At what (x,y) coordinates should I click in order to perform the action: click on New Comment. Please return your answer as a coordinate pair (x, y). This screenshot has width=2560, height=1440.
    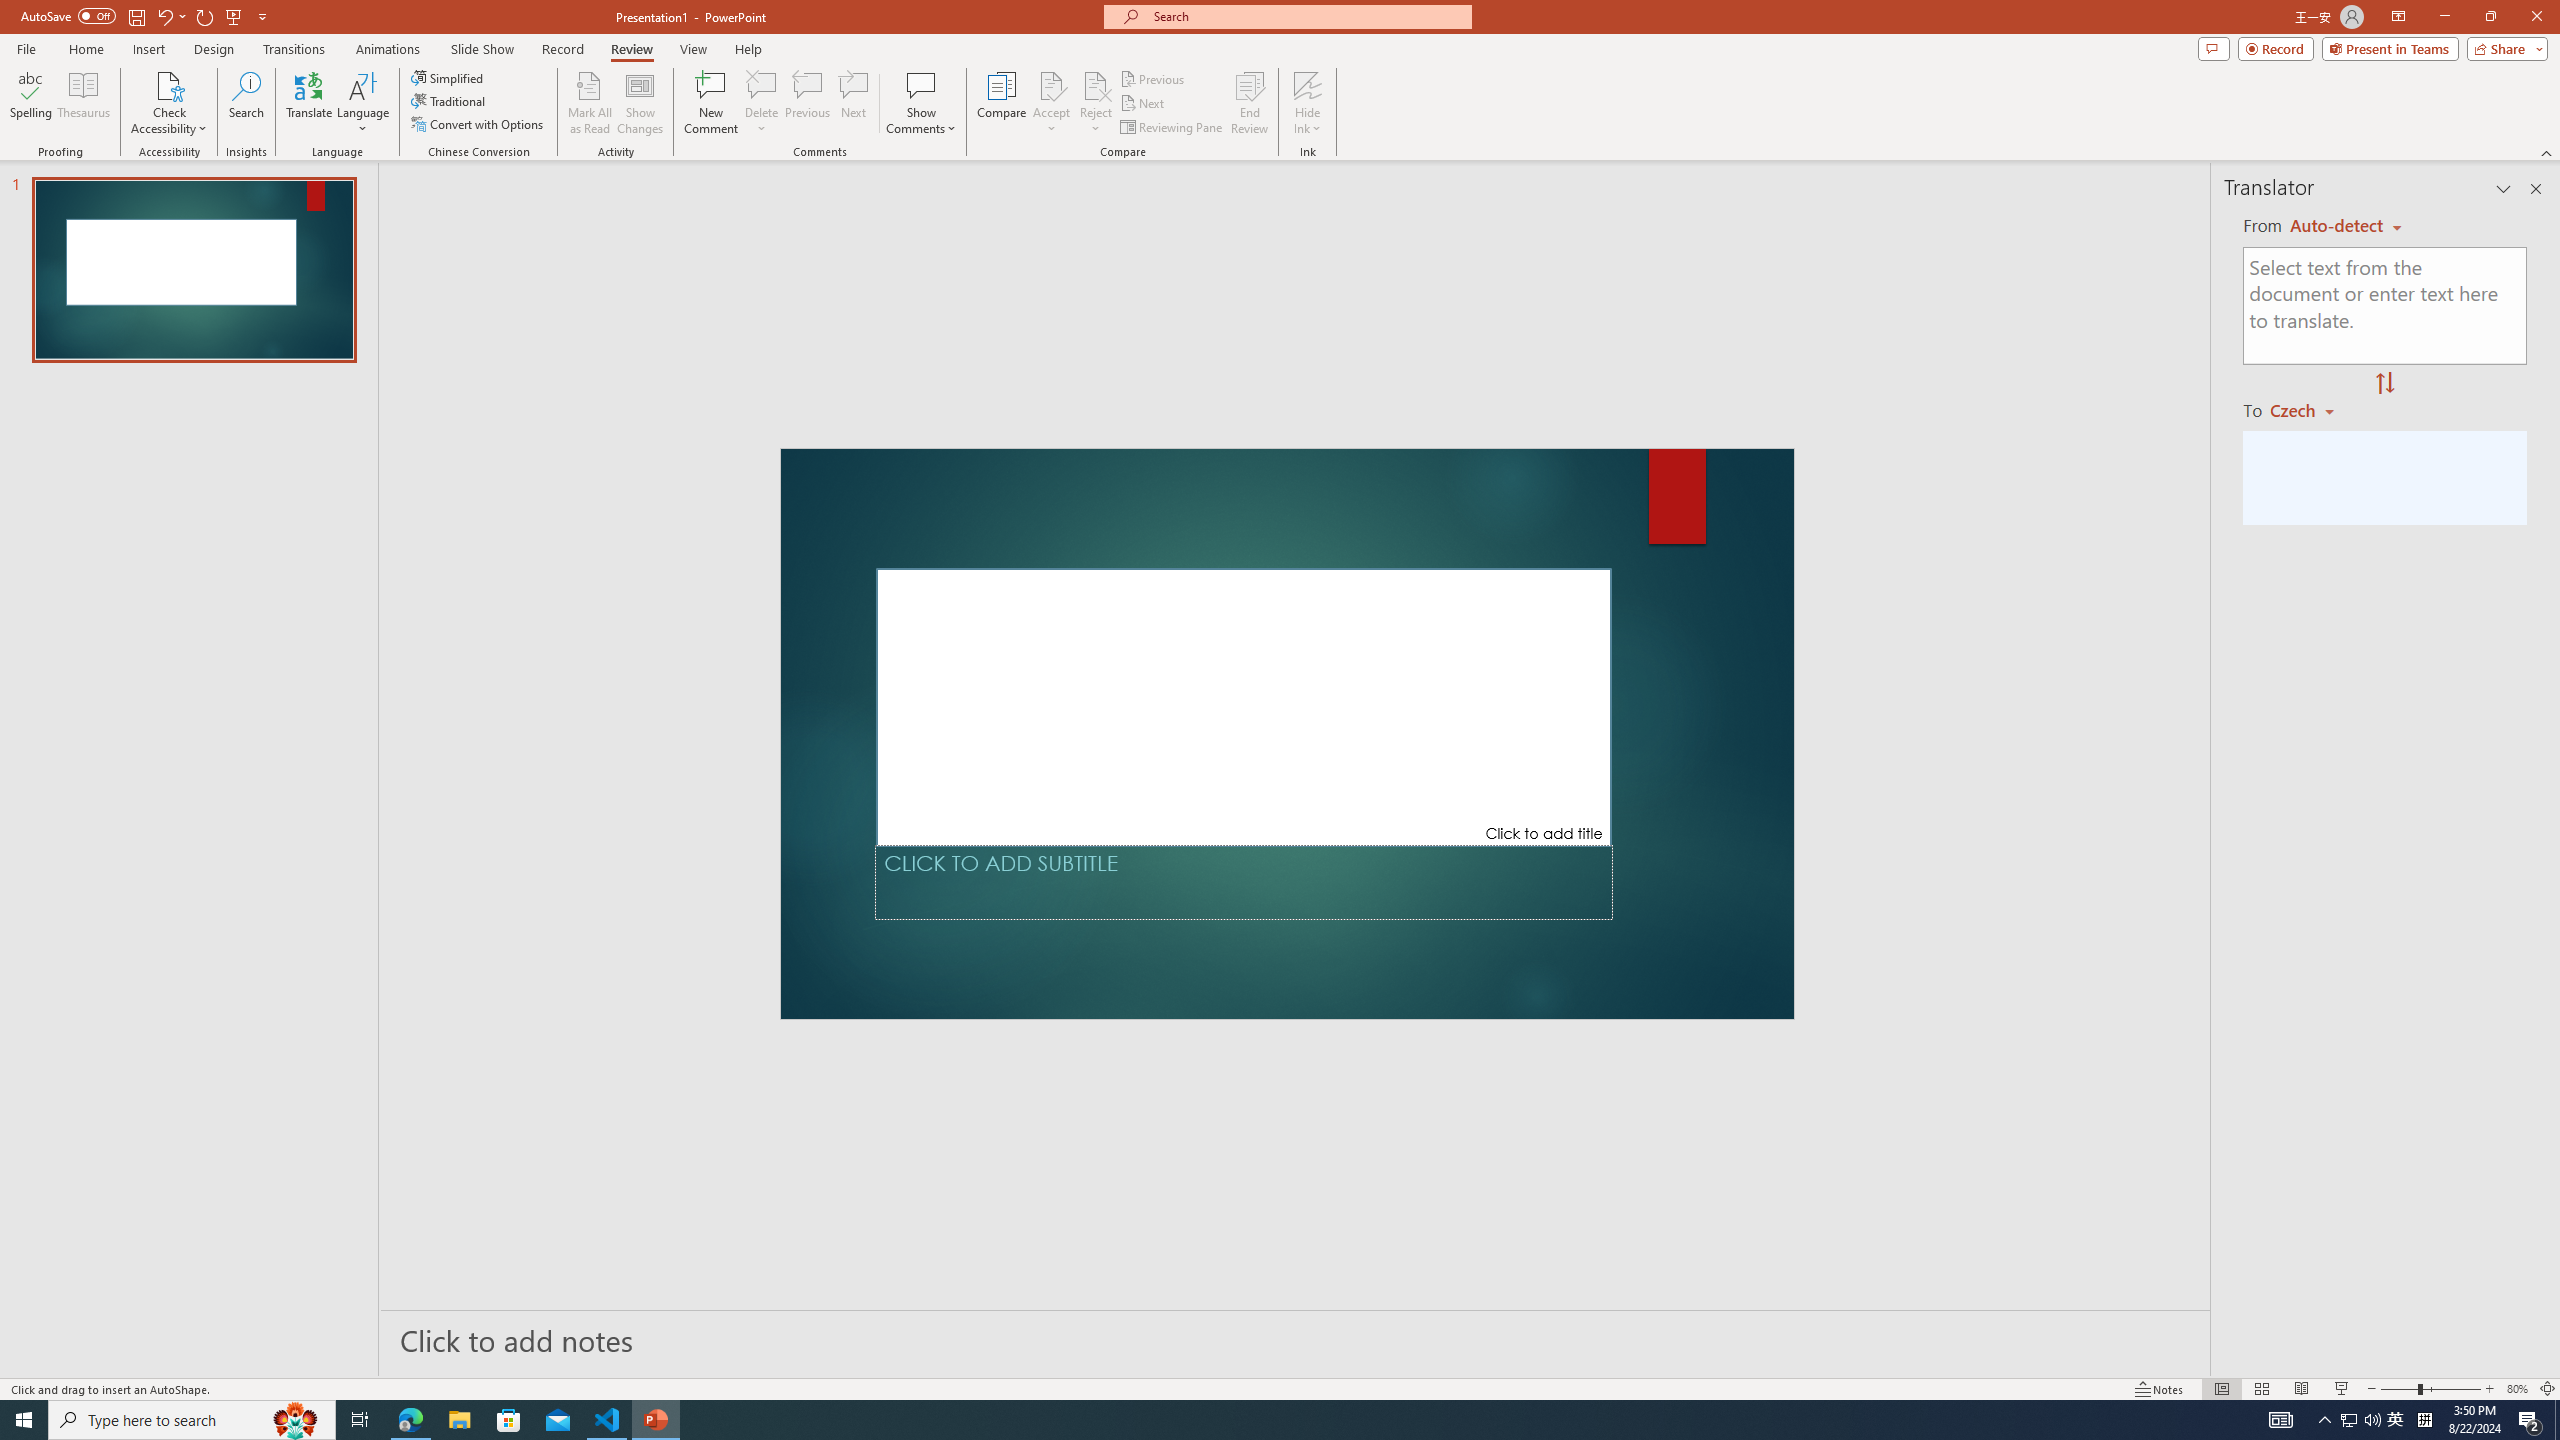
    Looking at the image, I should click on (710, 103).